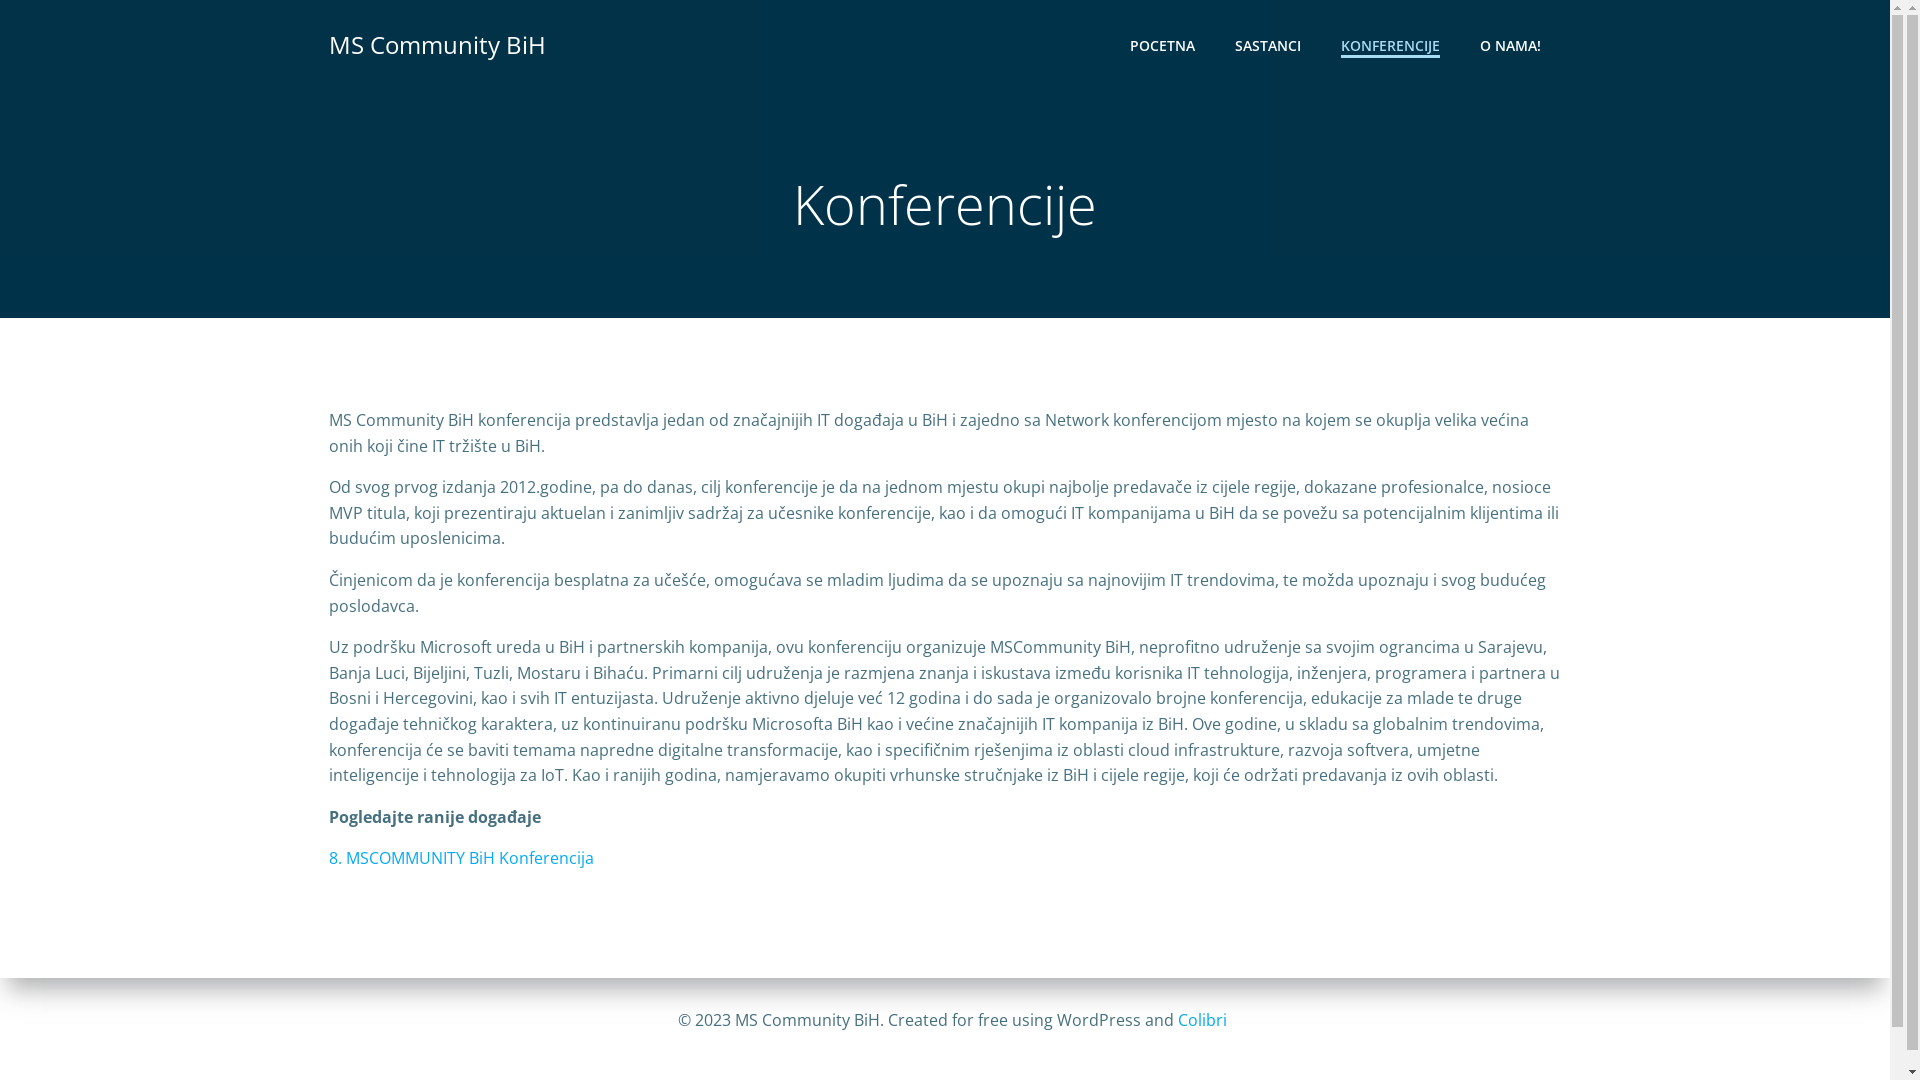 This screenshot has width=1920, height=1080. What do you see at coordinates (1162, 44) in the screenshot?
I see `POCETNA` at bounding box center [1162, 44].